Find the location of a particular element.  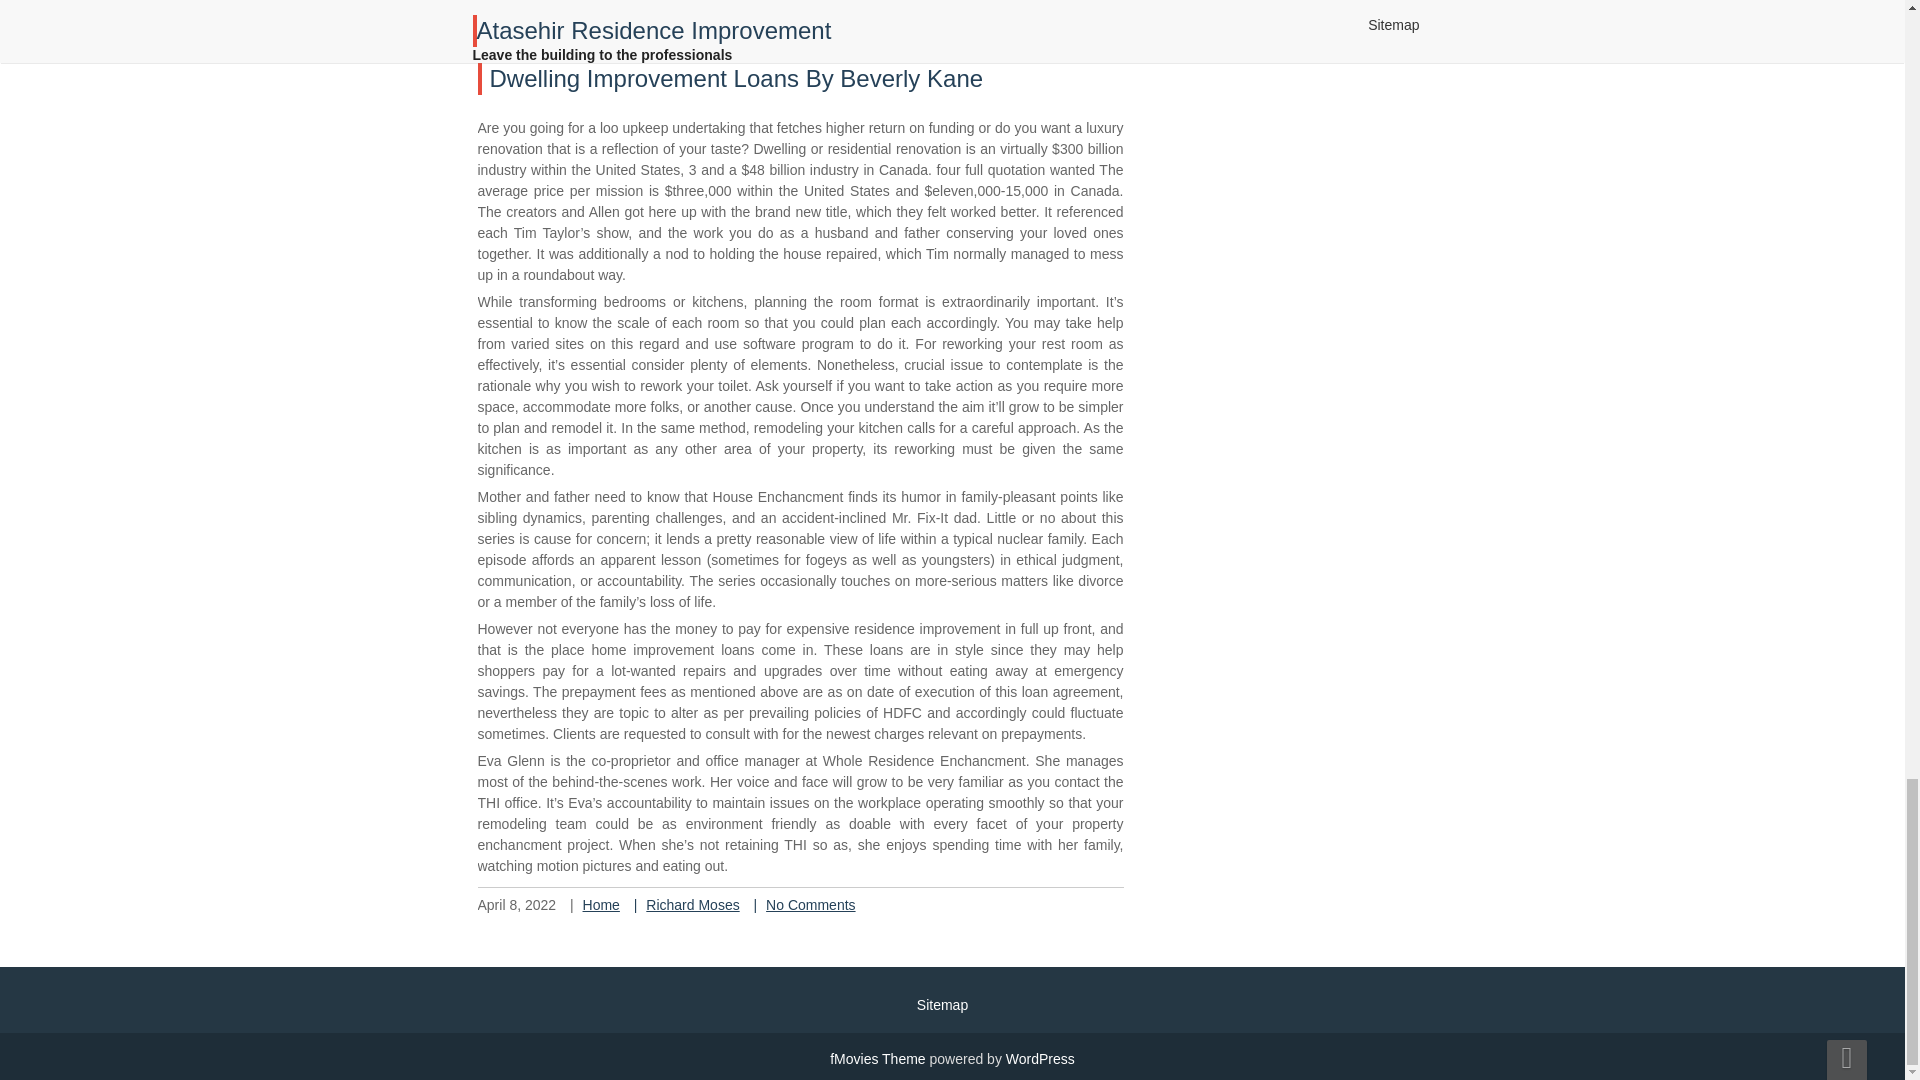

fmovies Theme is located at coordinates (877, 1058).